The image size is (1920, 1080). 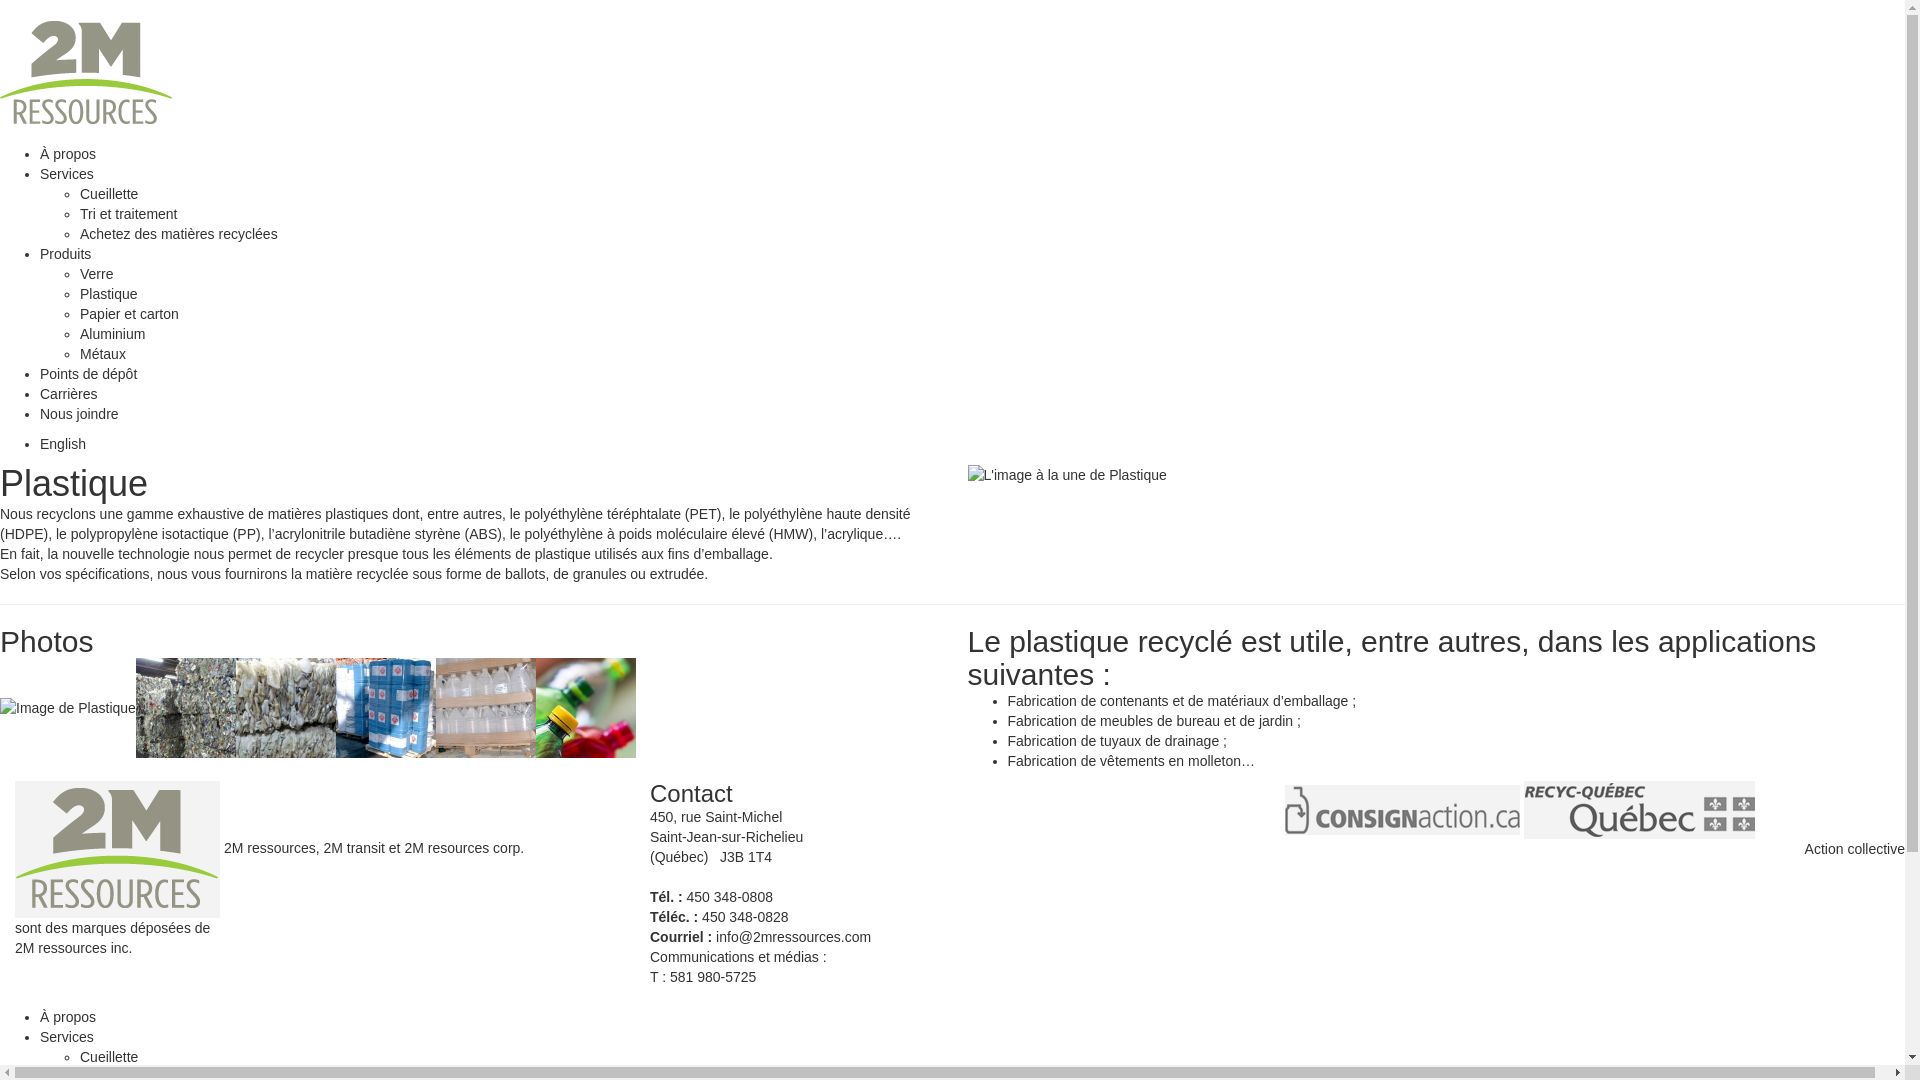 What do you see at coordinates (129, 214) in the screenshot?
I see `Tri et traitement` at bounding box center [129, 214].